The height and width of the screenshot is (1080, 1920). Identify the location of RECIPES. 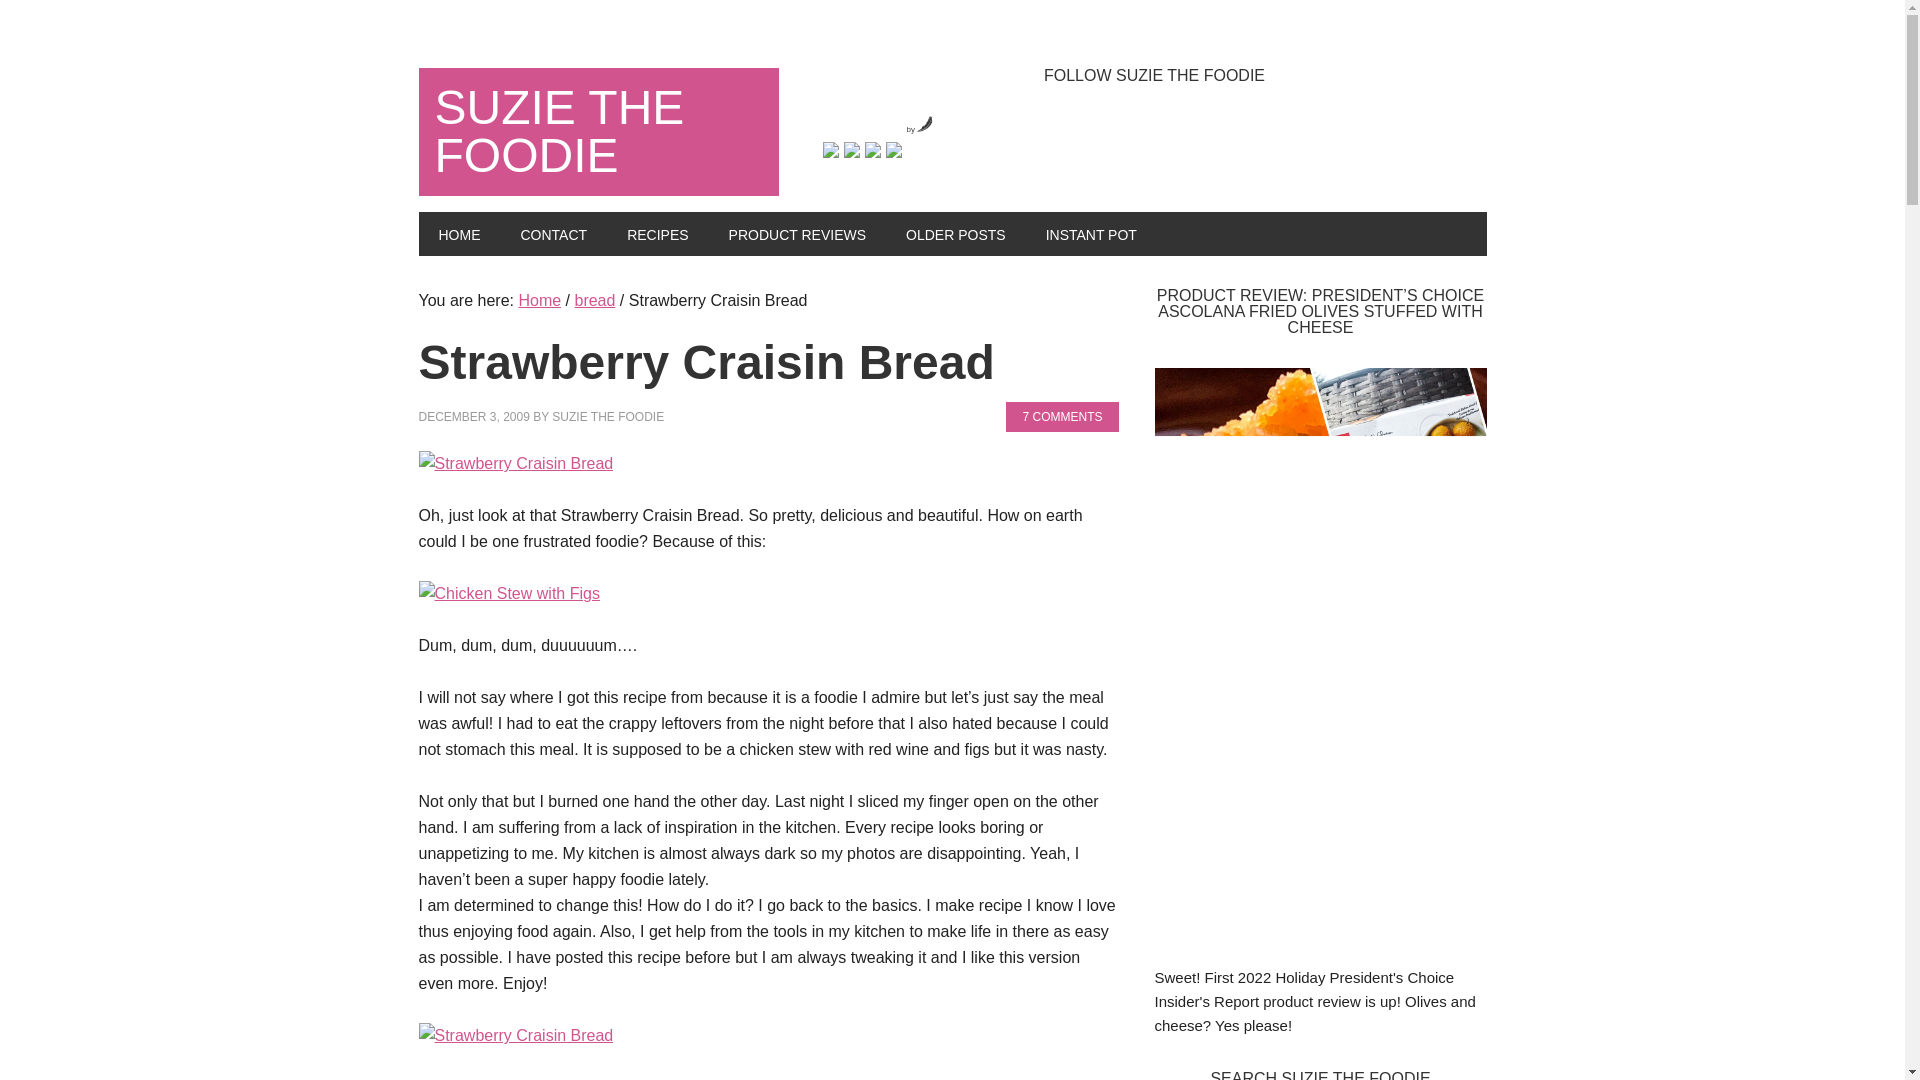
(657, 233).